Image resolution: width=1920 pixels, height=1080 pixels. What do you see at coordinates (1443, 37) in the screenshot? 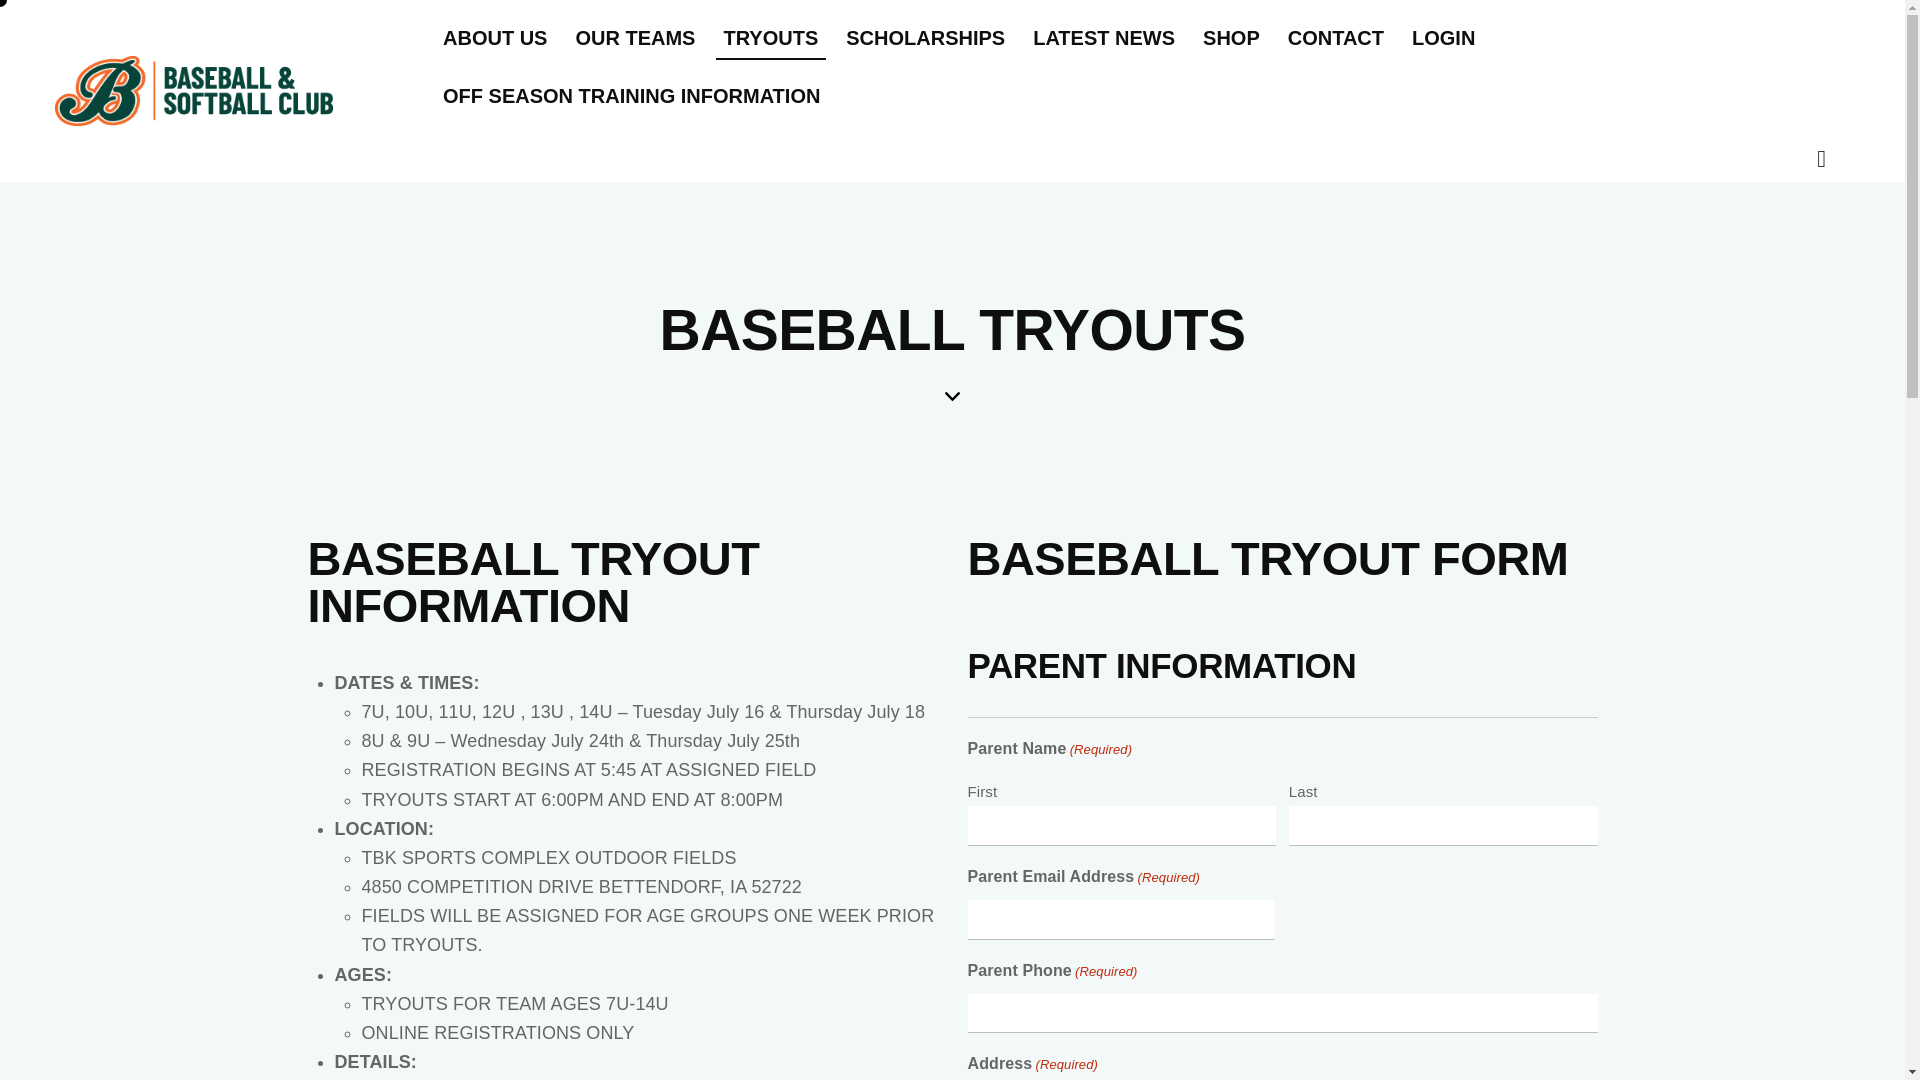
I see `LOGIN` at bounding box center [1443, 37].